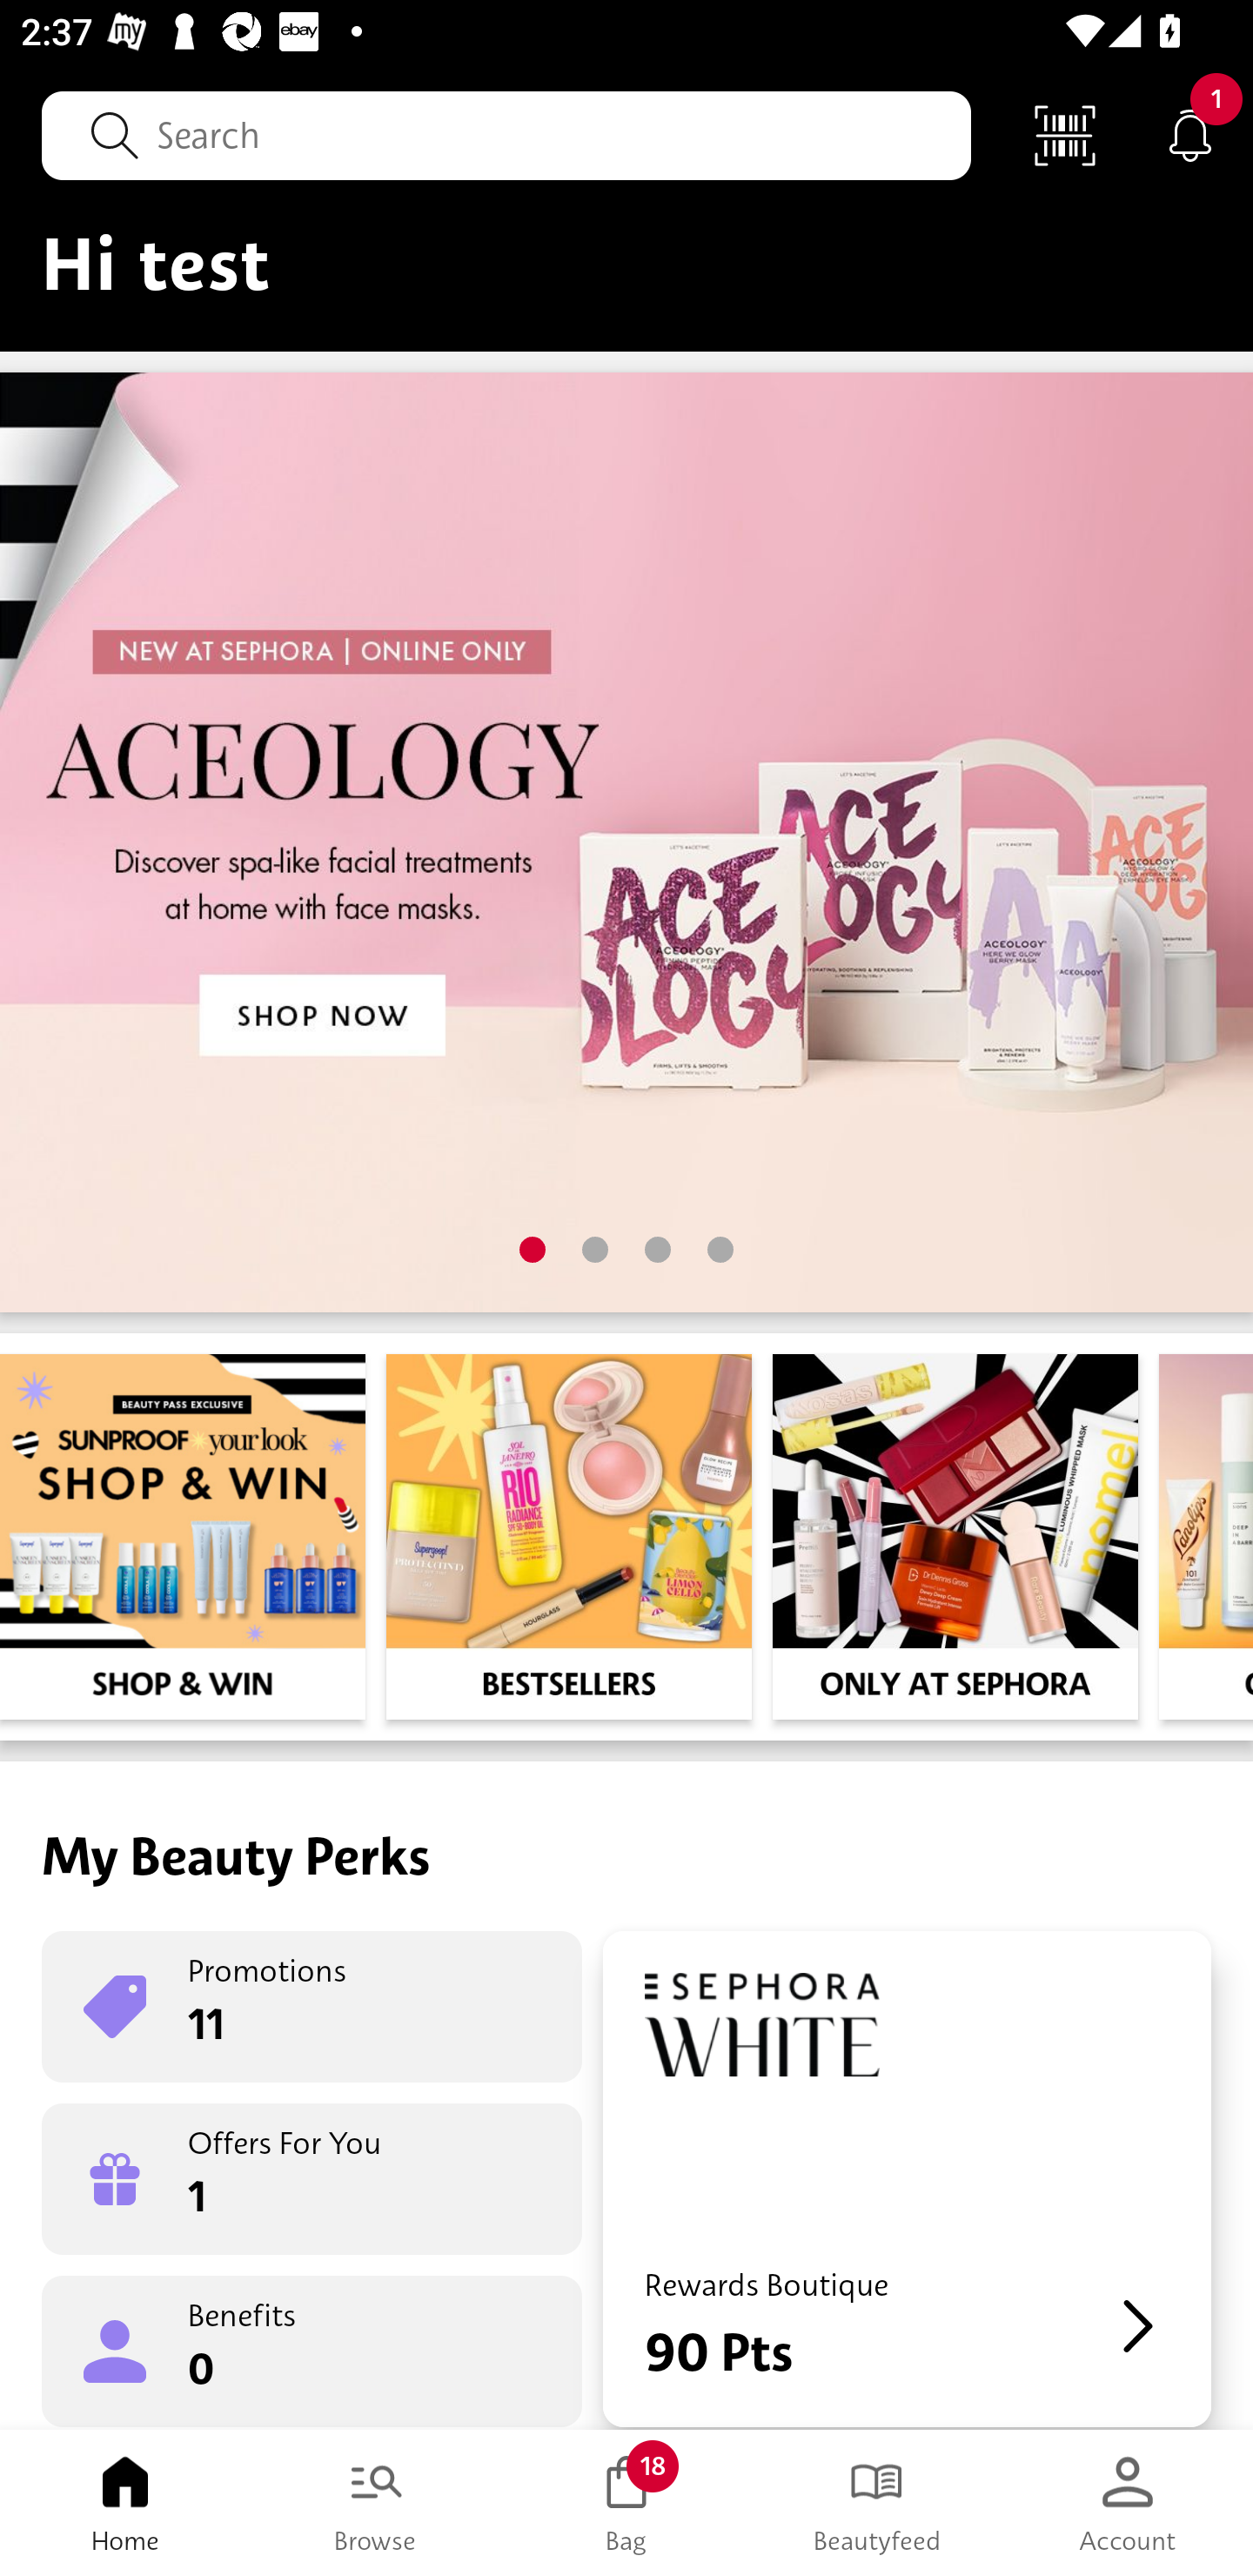 This screenshot has height=2576, width=1253. What do you see at coordinates (312, 2007) in the screenshot?
I see `Promotions 11` at bounding box center [312, 2007].